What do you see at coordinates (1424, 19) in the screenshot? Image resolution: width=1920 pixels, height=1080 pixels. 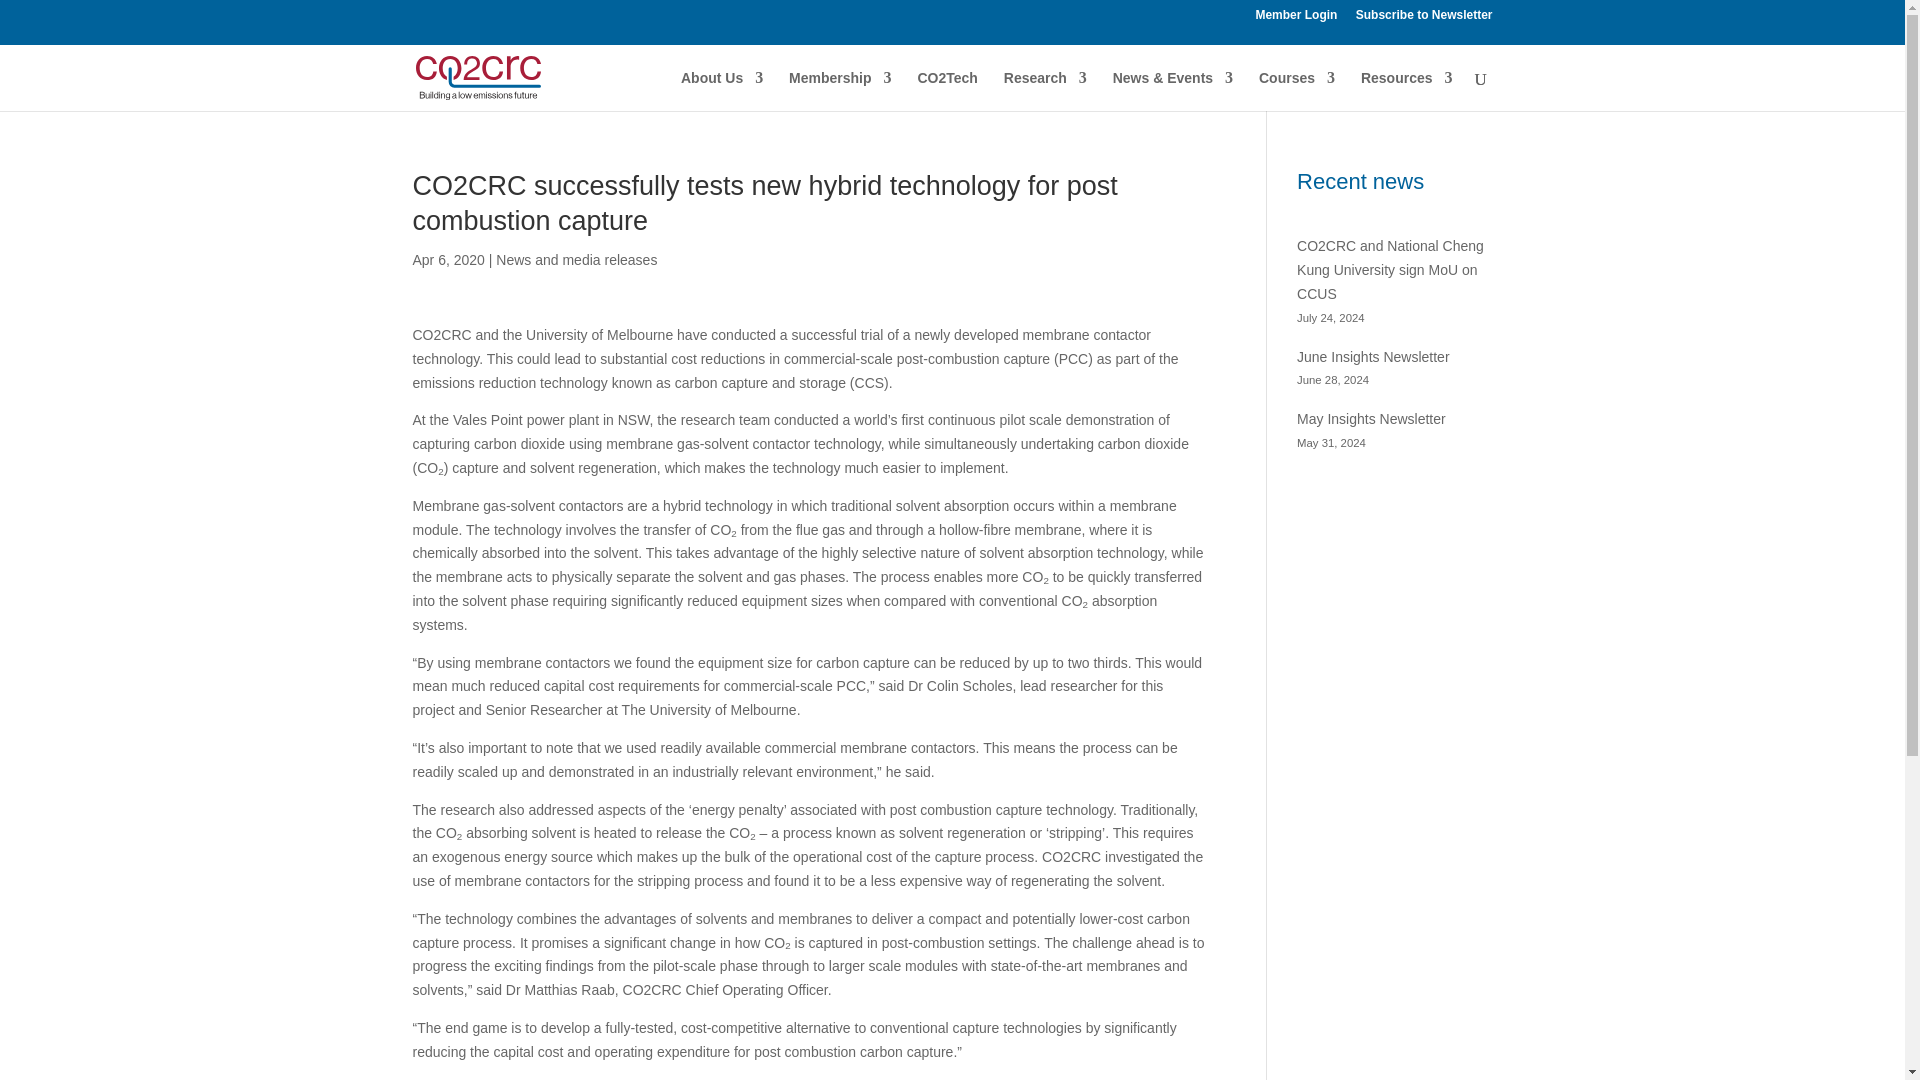 I see `Subscribe to Newsletter` at bounding box center [1424, 19].